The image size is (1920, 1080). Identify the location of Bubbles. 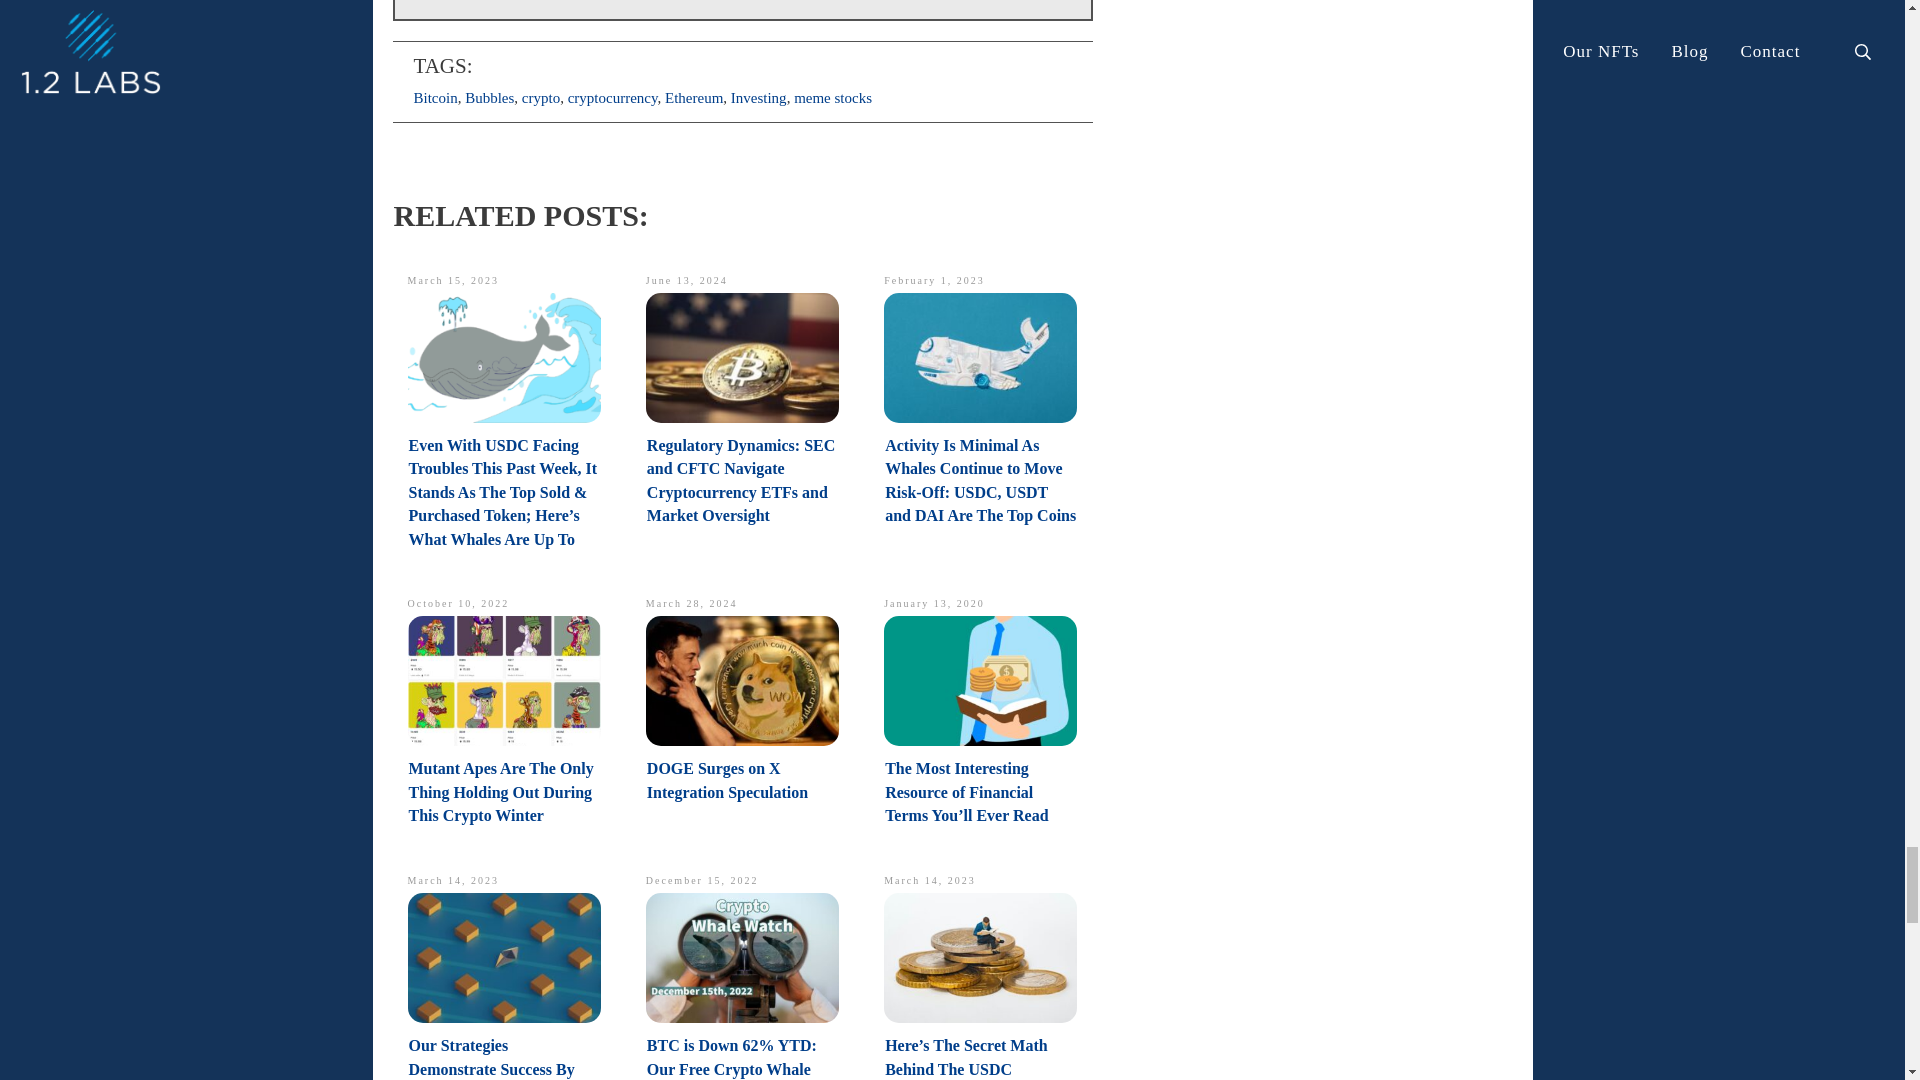
(489, 97).